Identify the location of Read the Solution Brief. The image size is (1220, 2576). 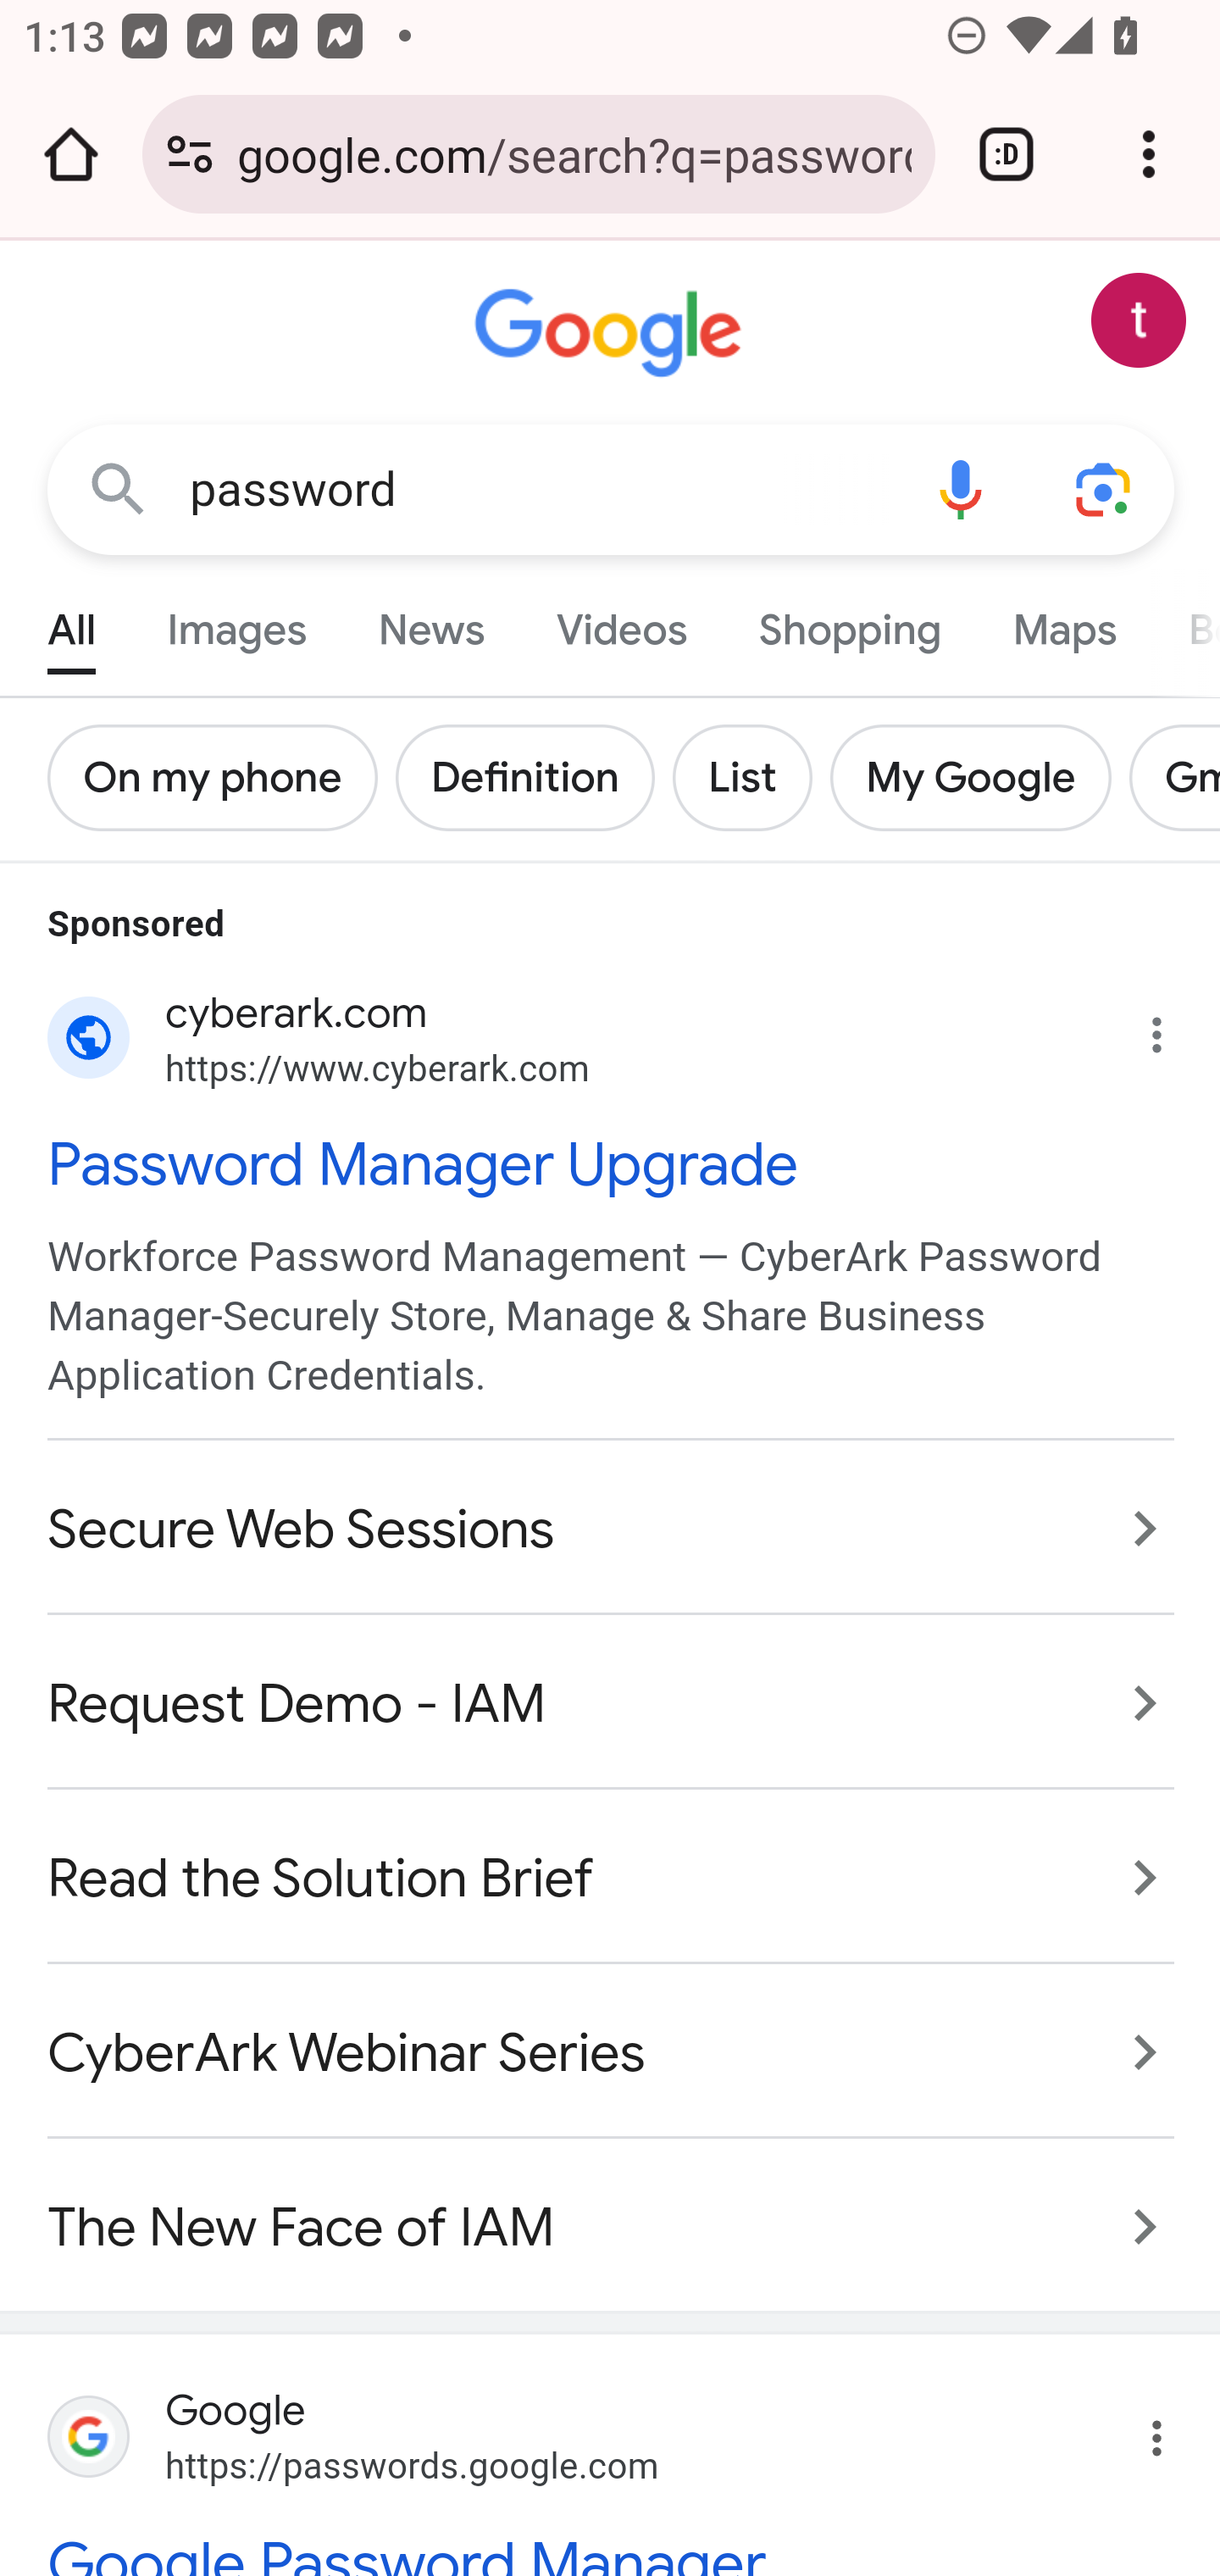
(612, 1878).